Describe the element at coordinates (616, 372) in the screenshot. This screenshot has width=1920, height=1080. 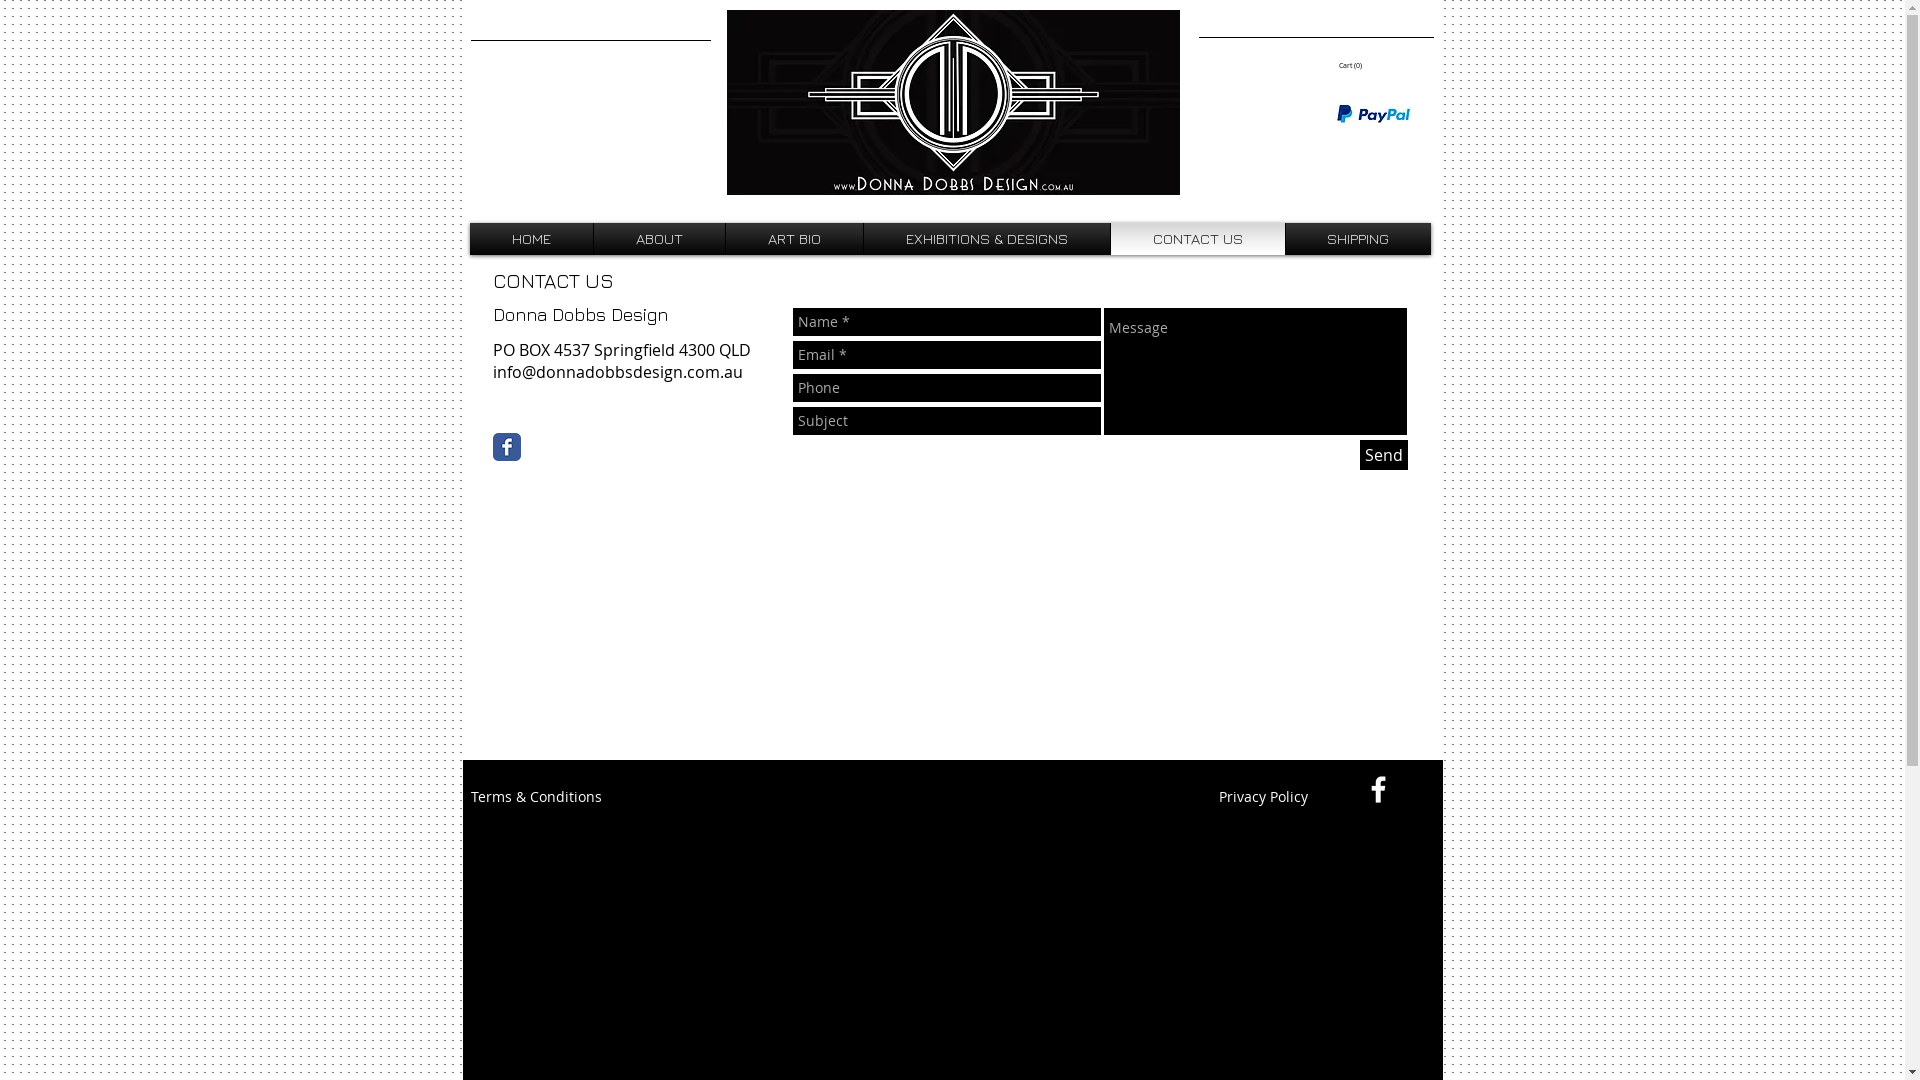
I see `info@donnadobbsdesign.com.au` at that location.